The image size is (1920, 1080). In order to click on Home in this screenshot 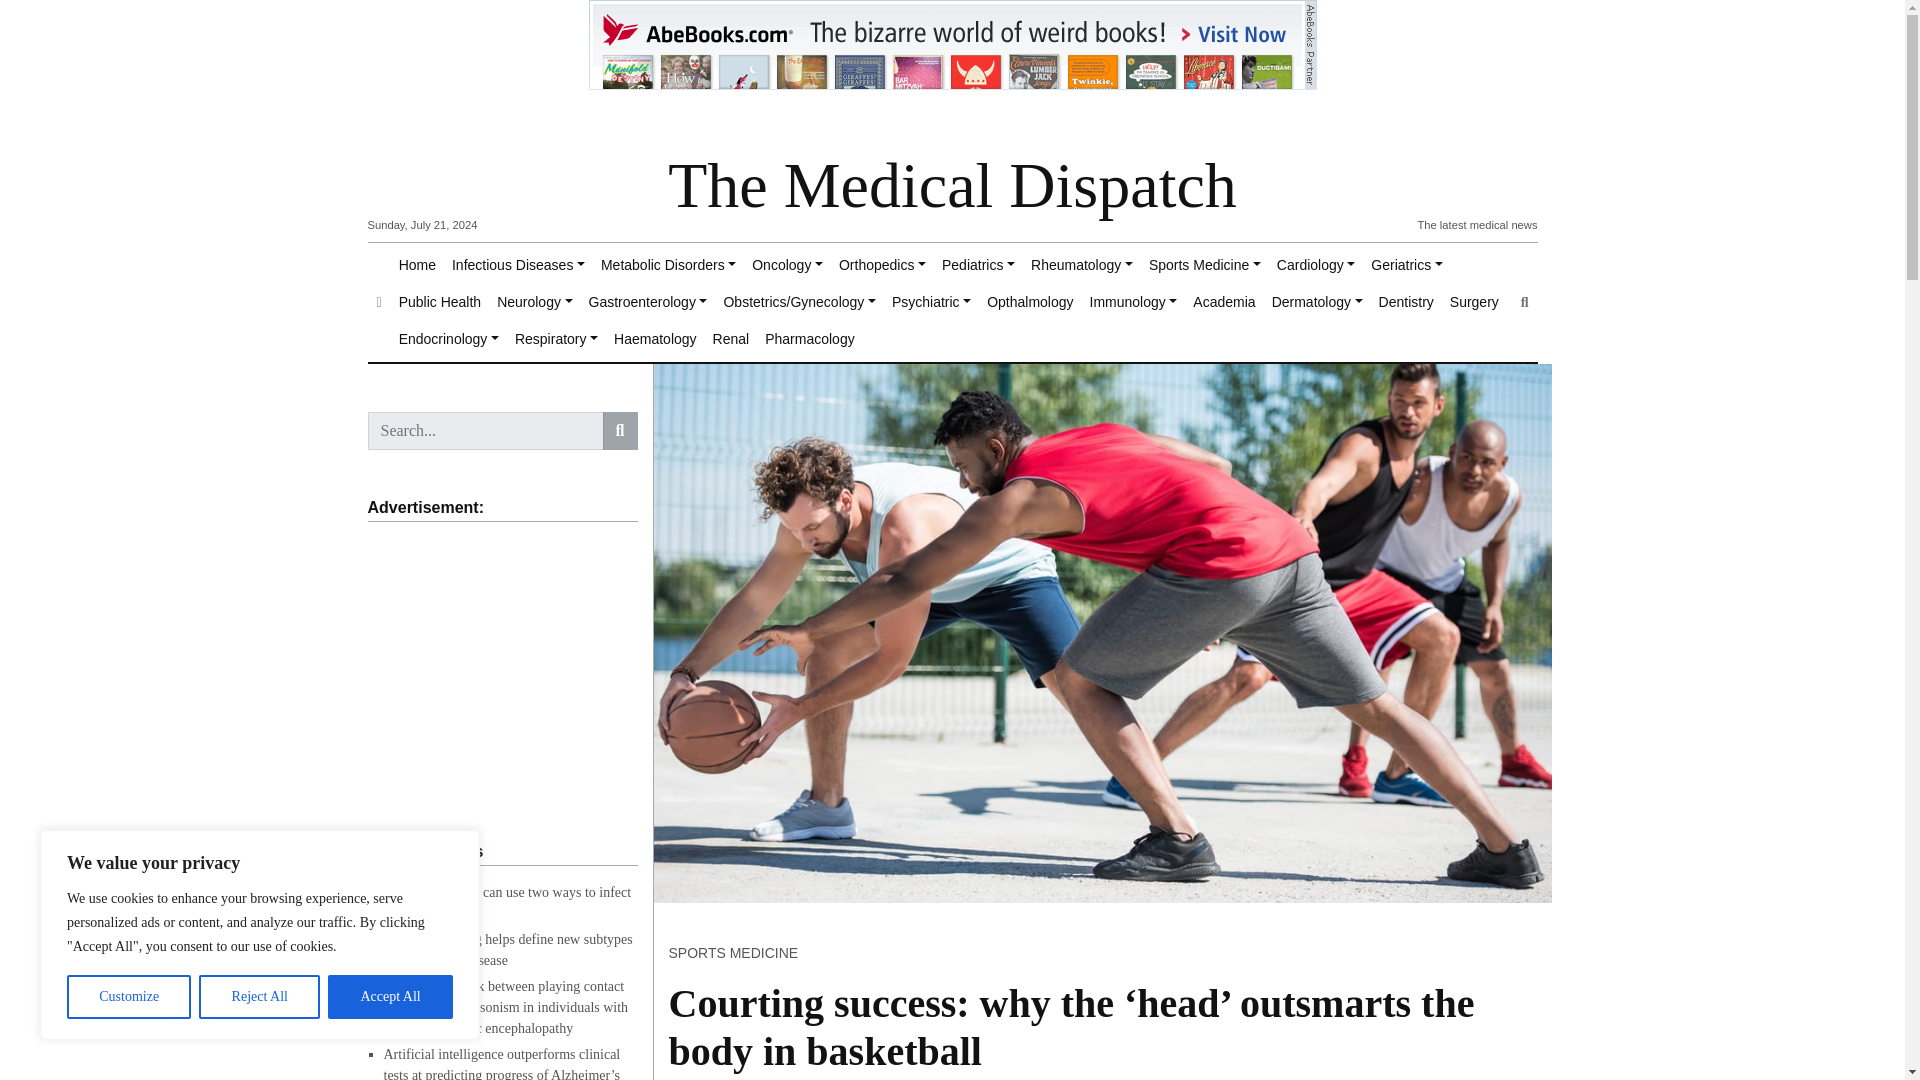, I will do `click(417, 266)`.